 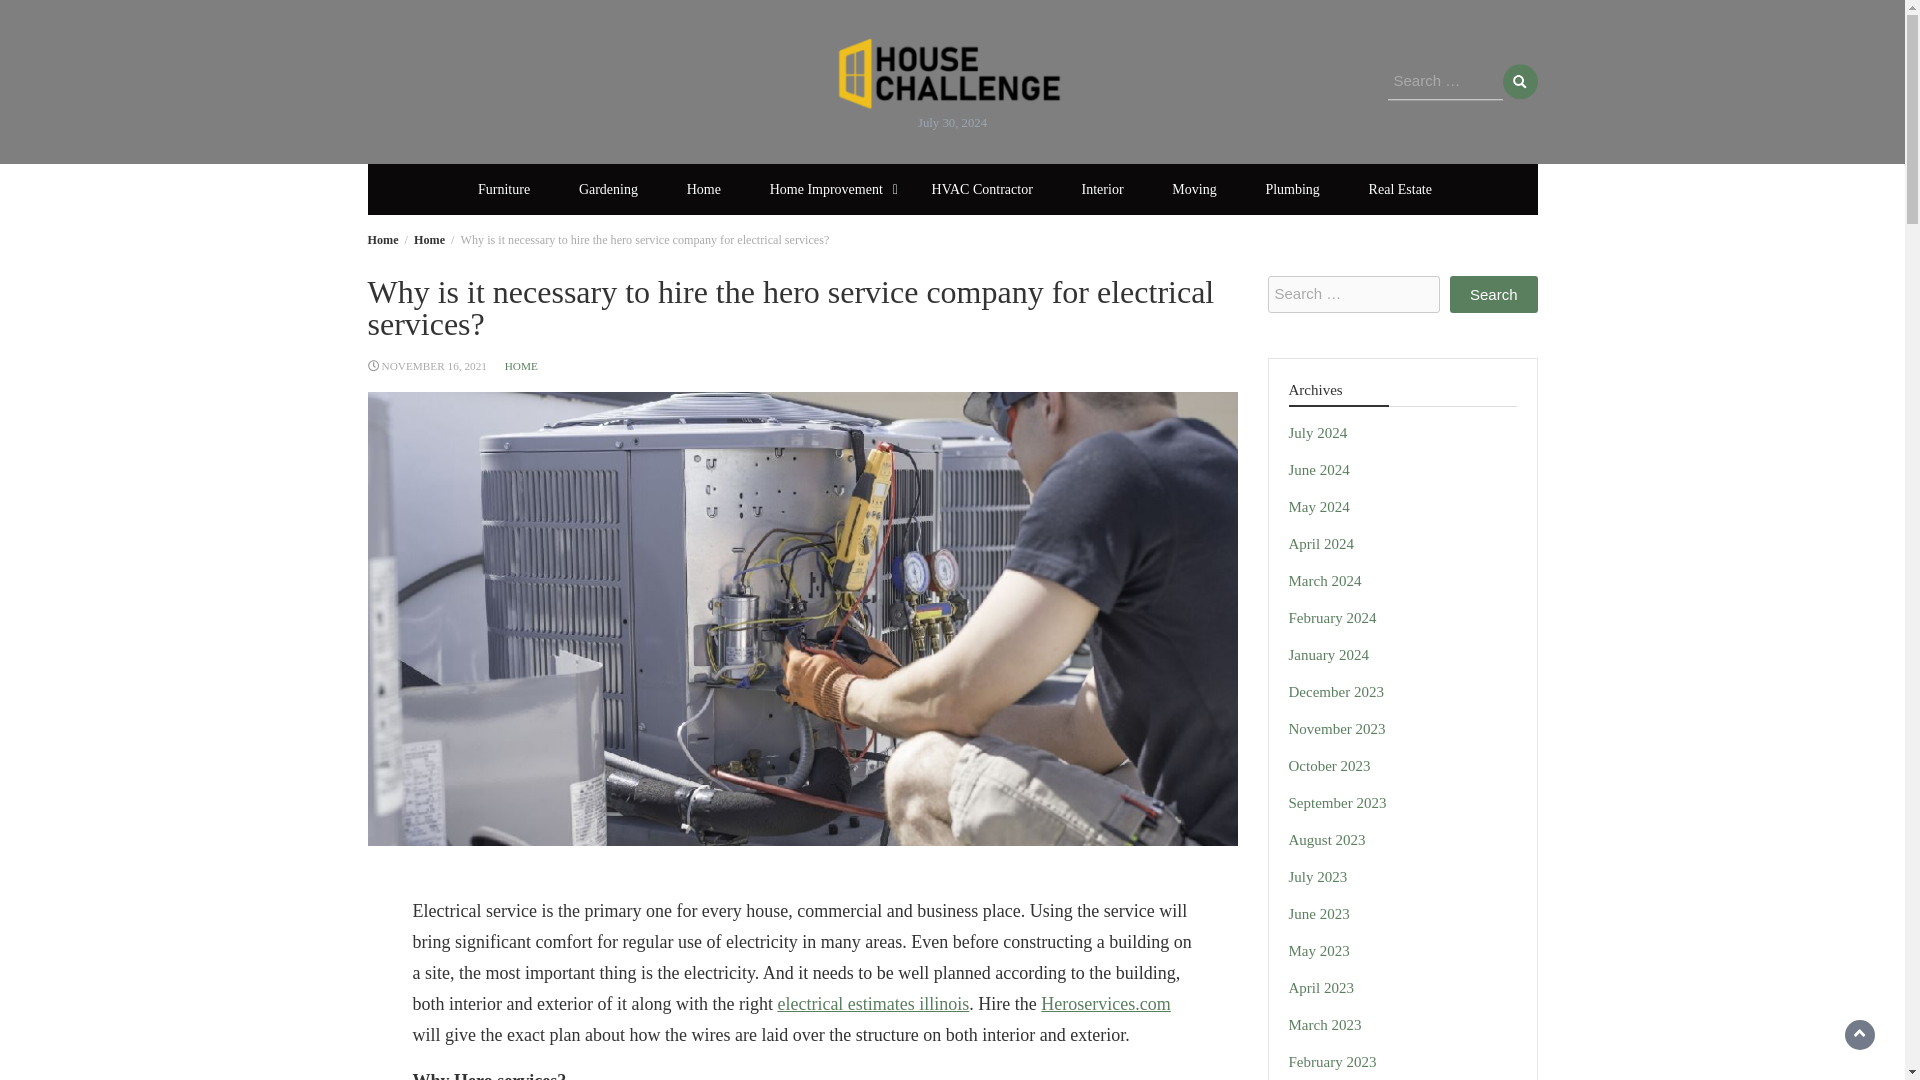 What do you see at coordinates (384, 240) in the screenshot?
I see `Home` at bounding box center [384, 240].